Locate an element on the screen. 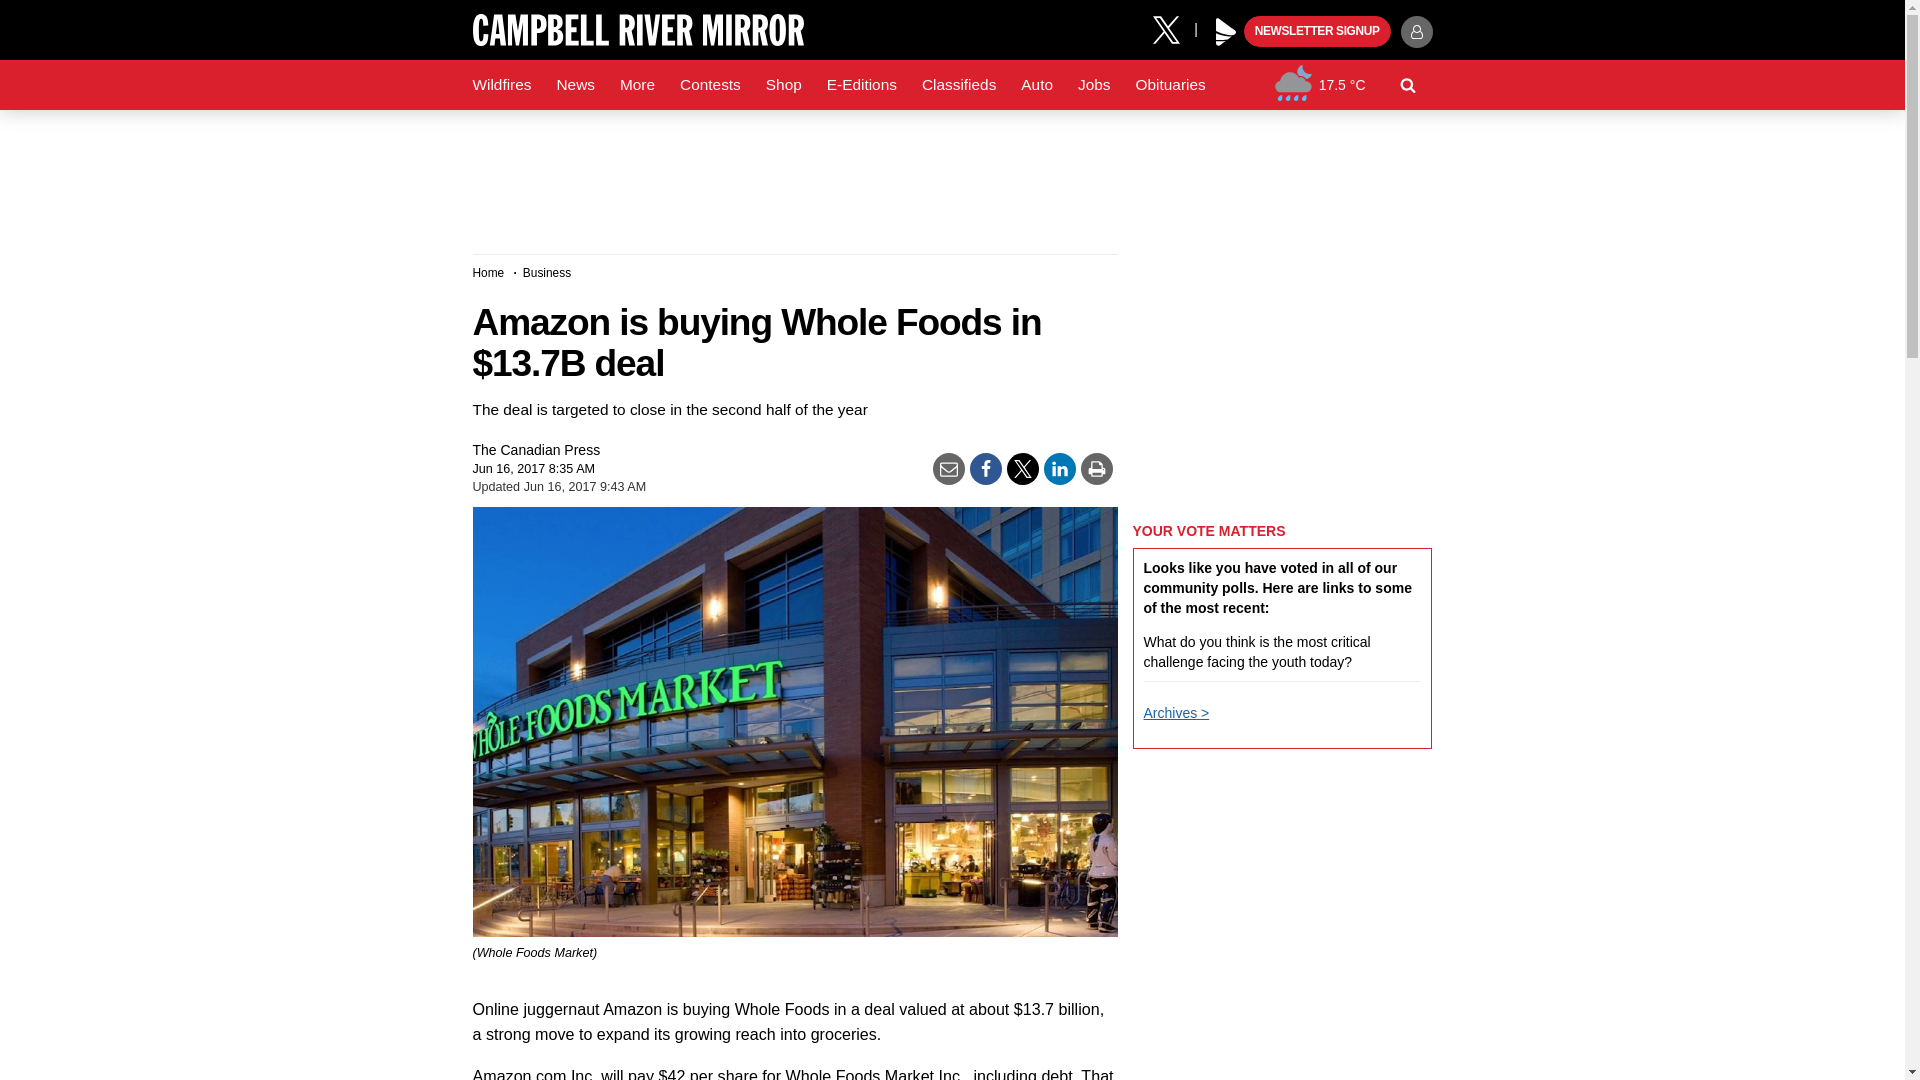 The height and width of the screenshot is (1080, 1920). News is located at coordinates (574, 85).